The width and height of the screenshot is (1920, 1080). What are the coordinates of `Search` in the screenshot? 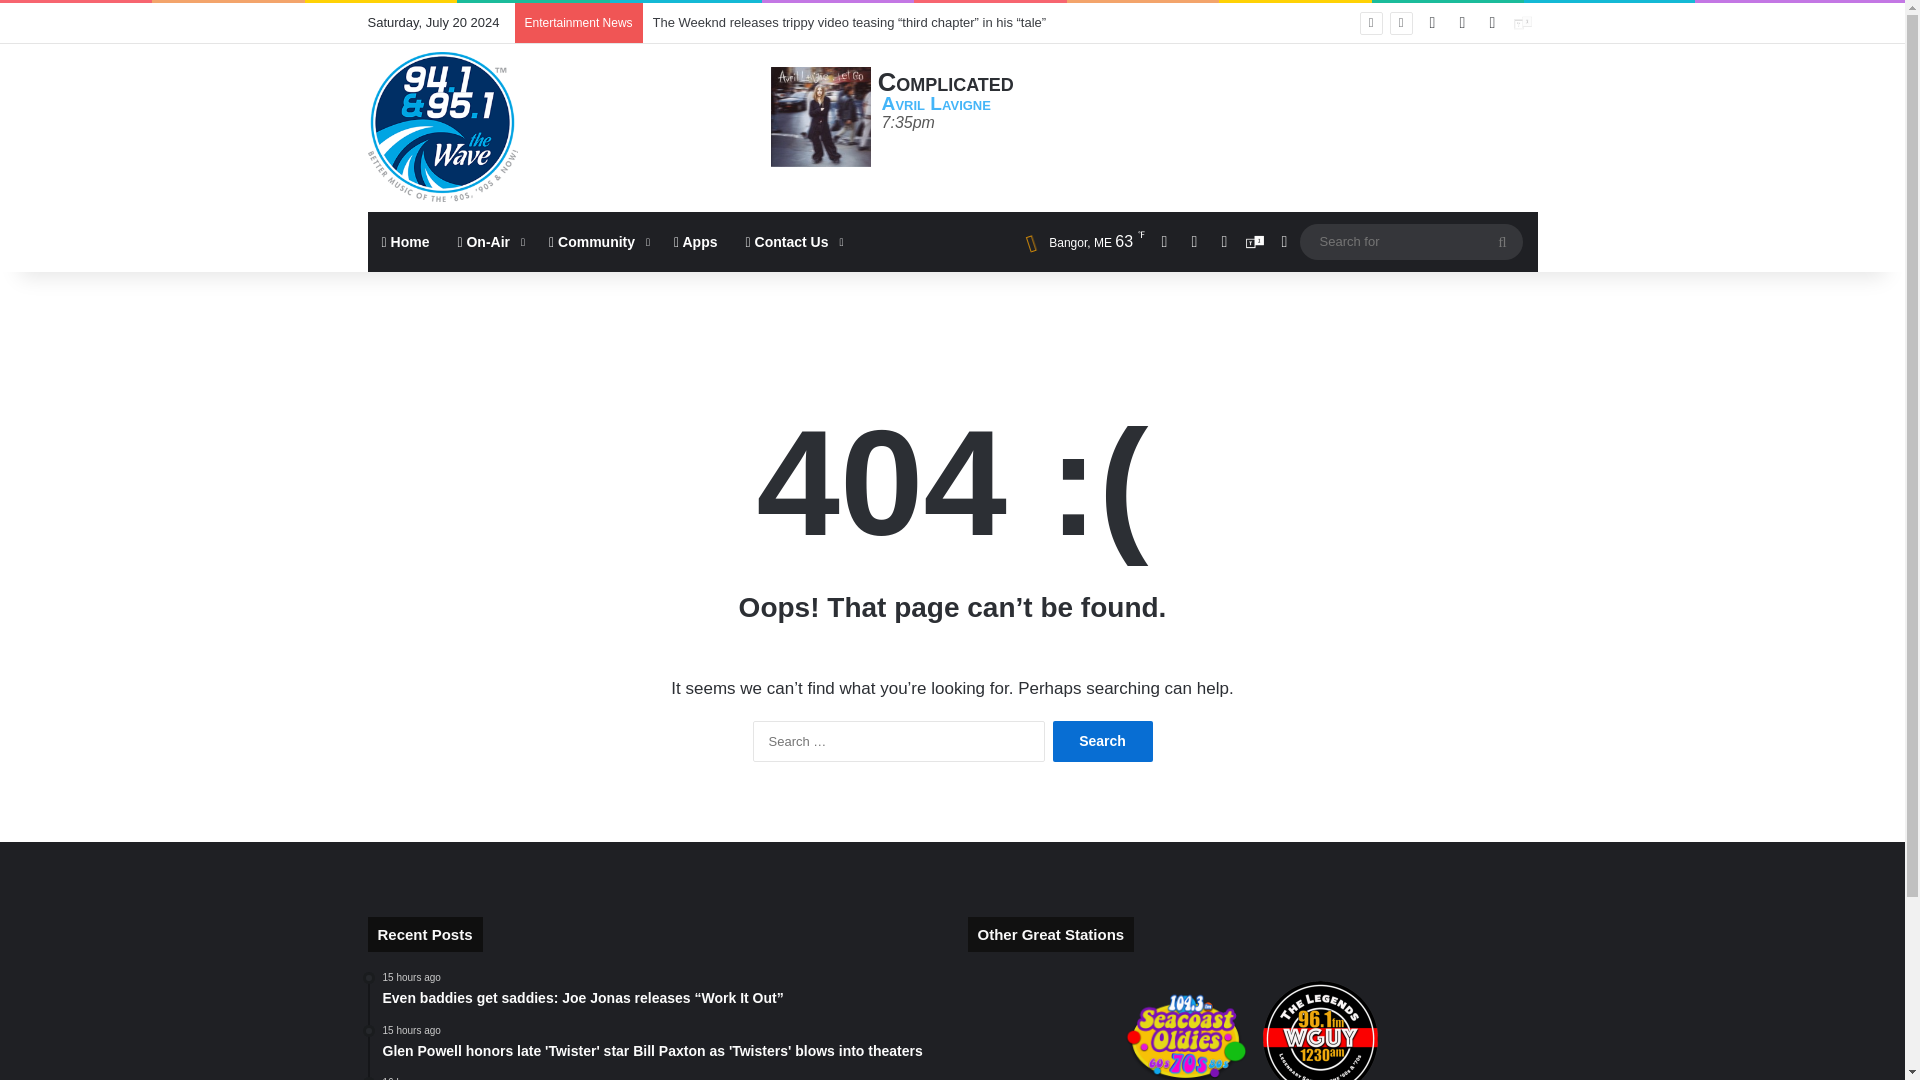 It's located at (1102, 742).